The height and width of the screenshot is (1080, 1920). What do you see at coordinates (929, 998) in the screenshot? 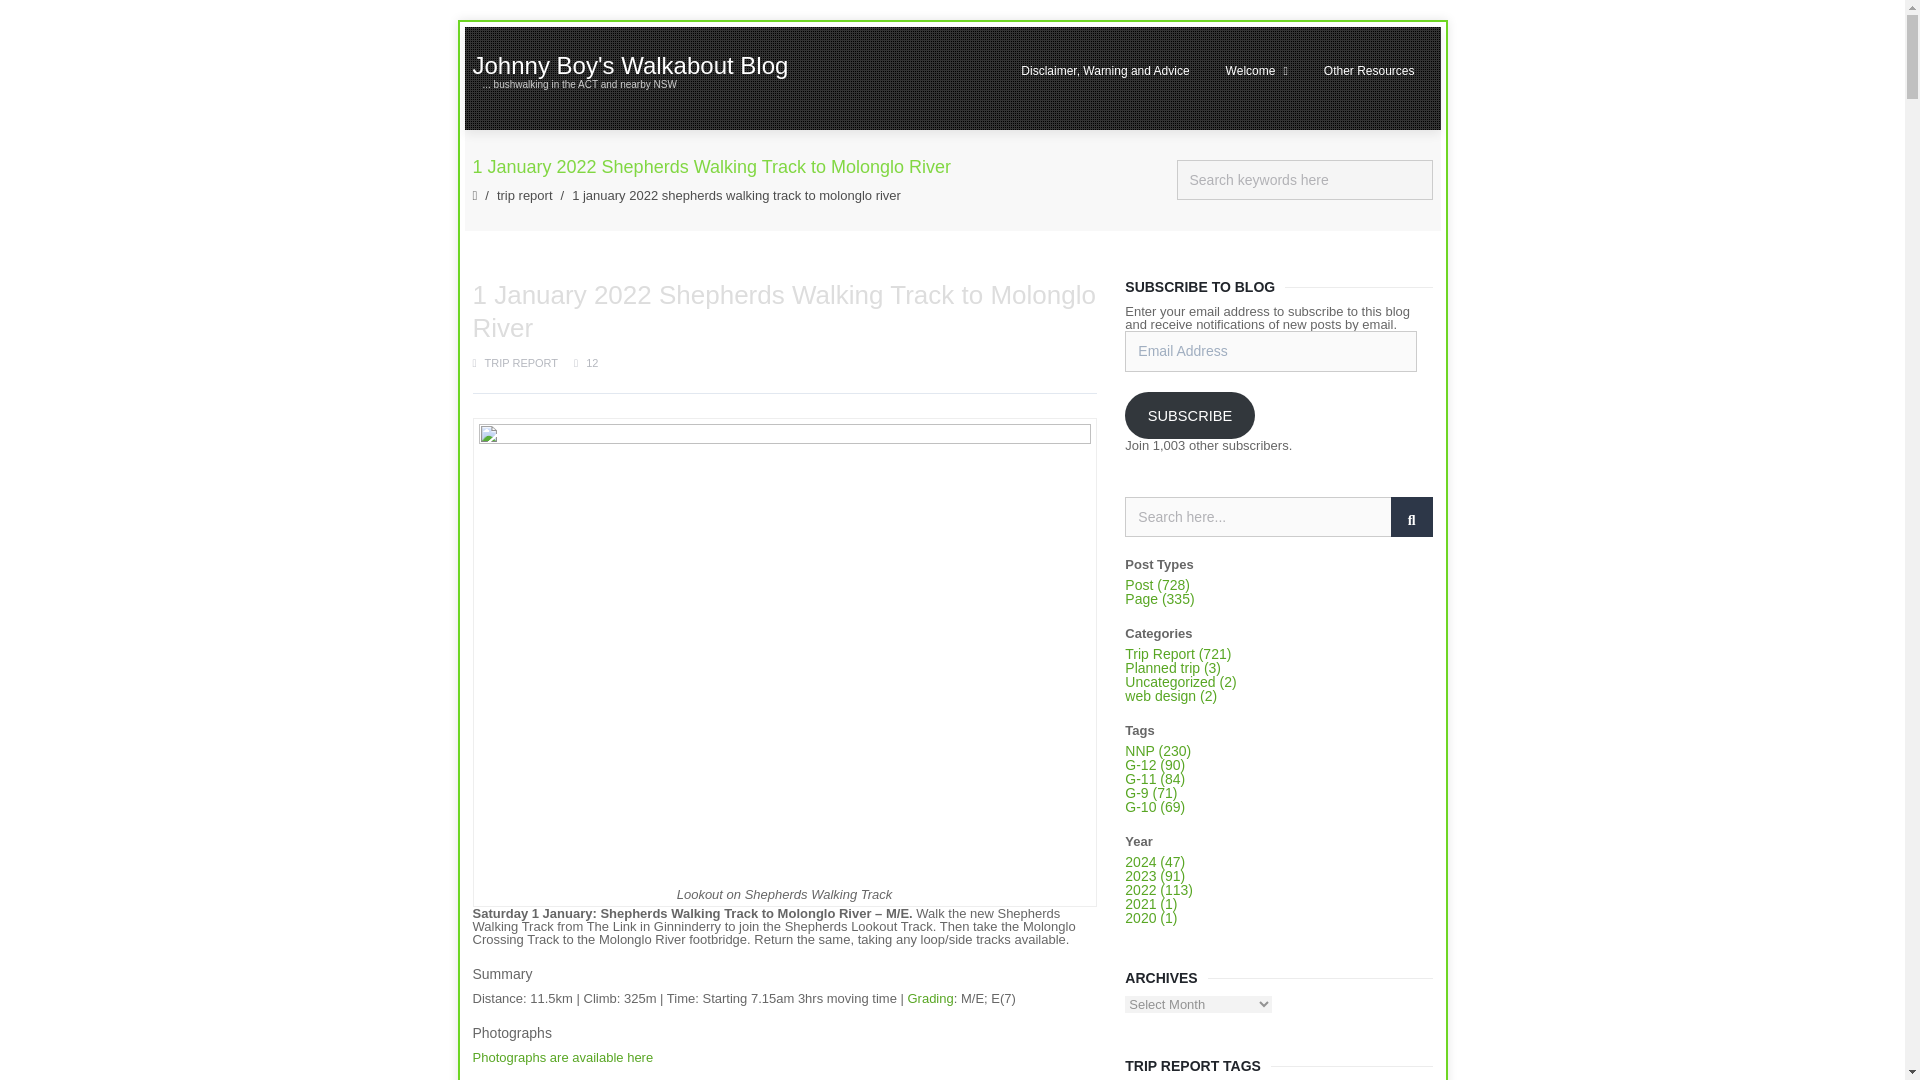
I see `Grading` at bounding box center [929, 998].